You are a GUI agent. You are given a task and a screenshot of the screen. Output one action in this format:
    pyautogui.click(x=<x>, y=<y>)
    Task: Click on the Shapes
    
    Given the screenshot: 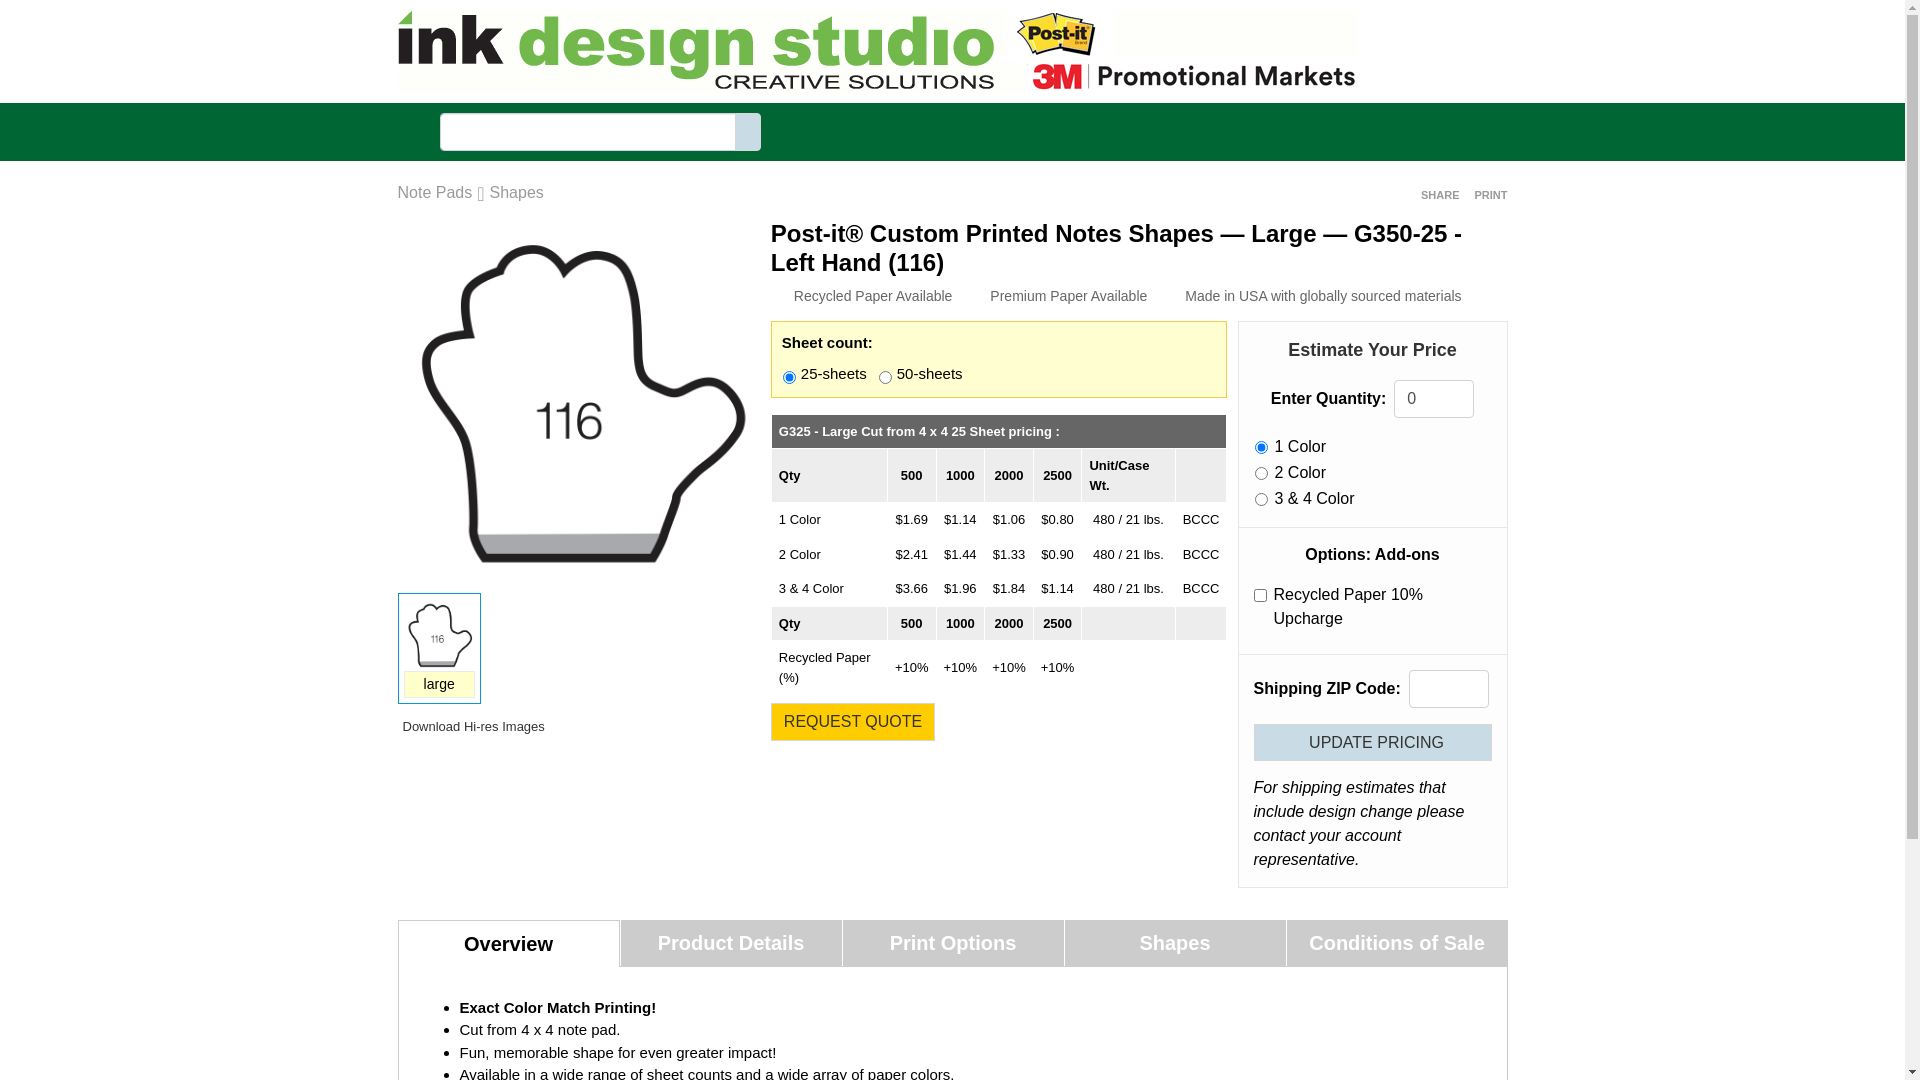 What is the action you would take?
    pyautogui.click(x=516, y=193)
    